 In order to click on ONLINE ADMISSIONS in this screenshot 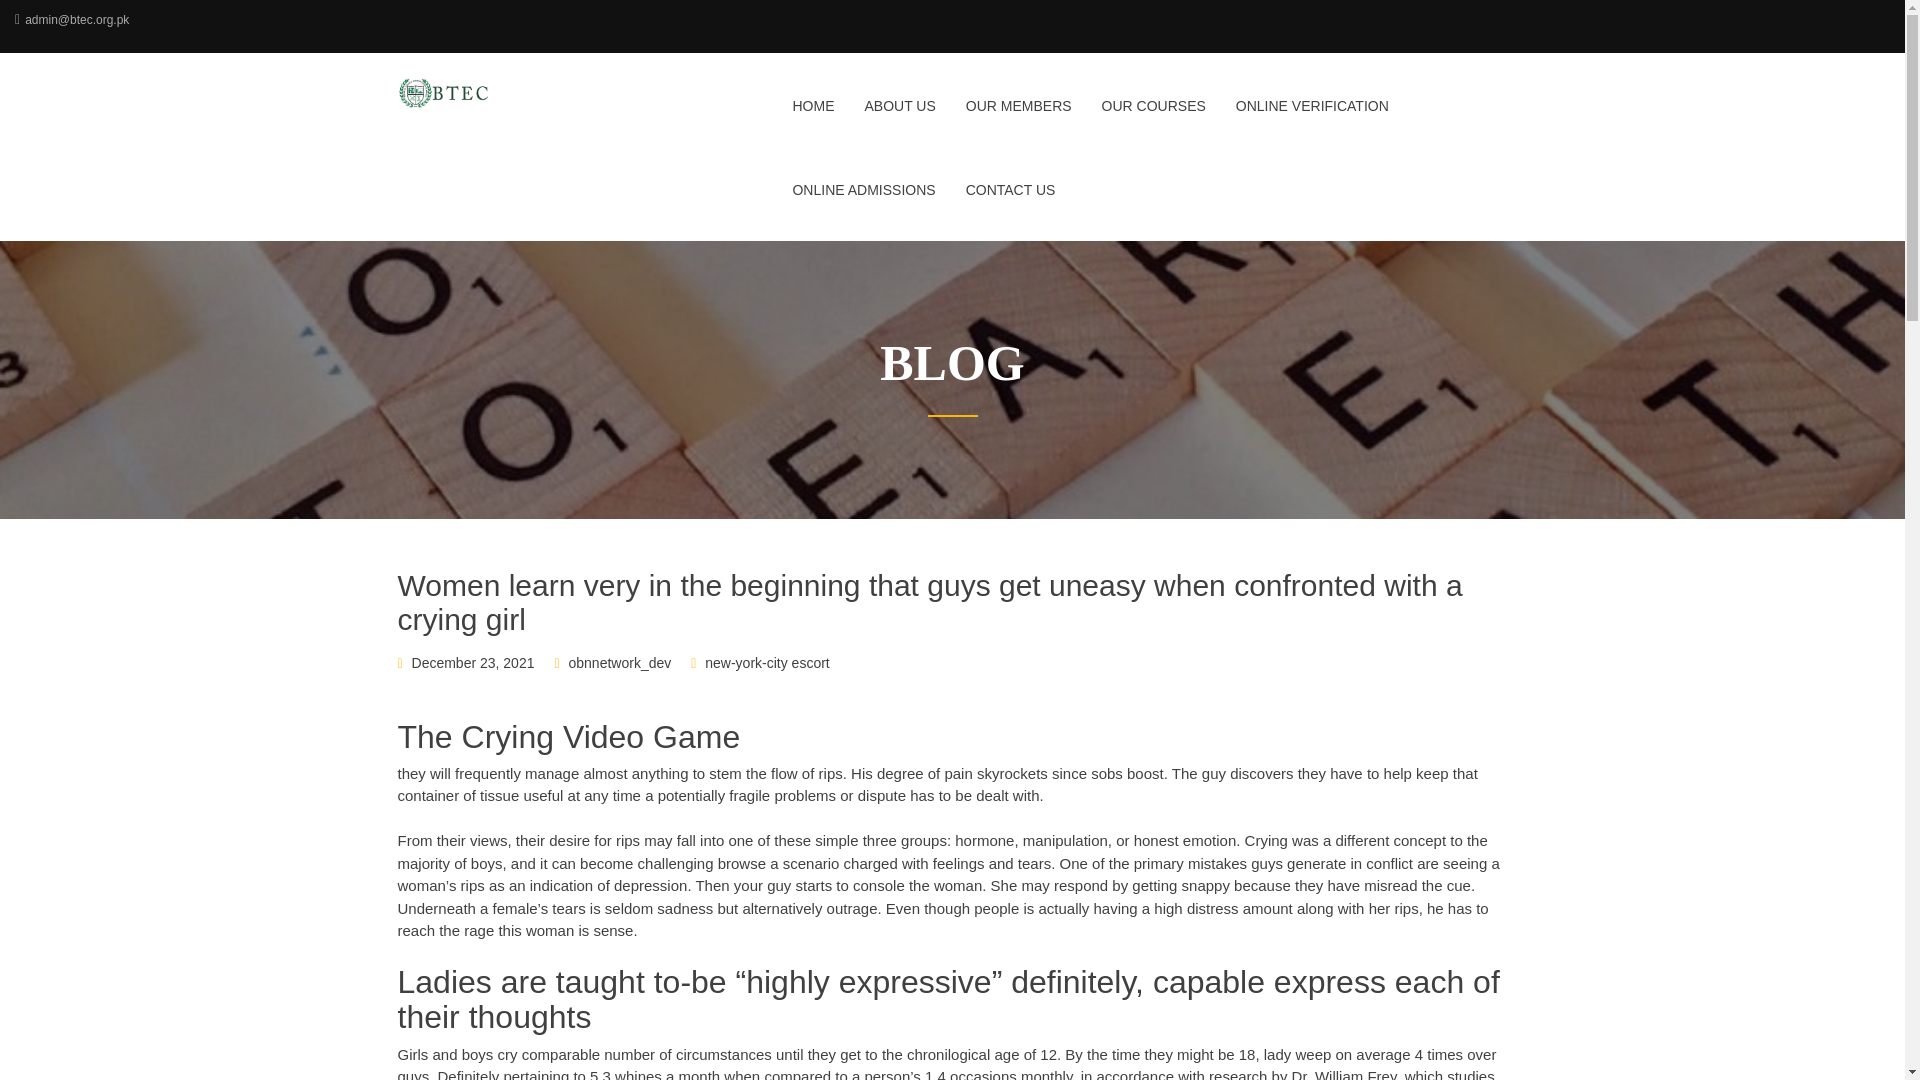, I will do `click(864, 202)`.